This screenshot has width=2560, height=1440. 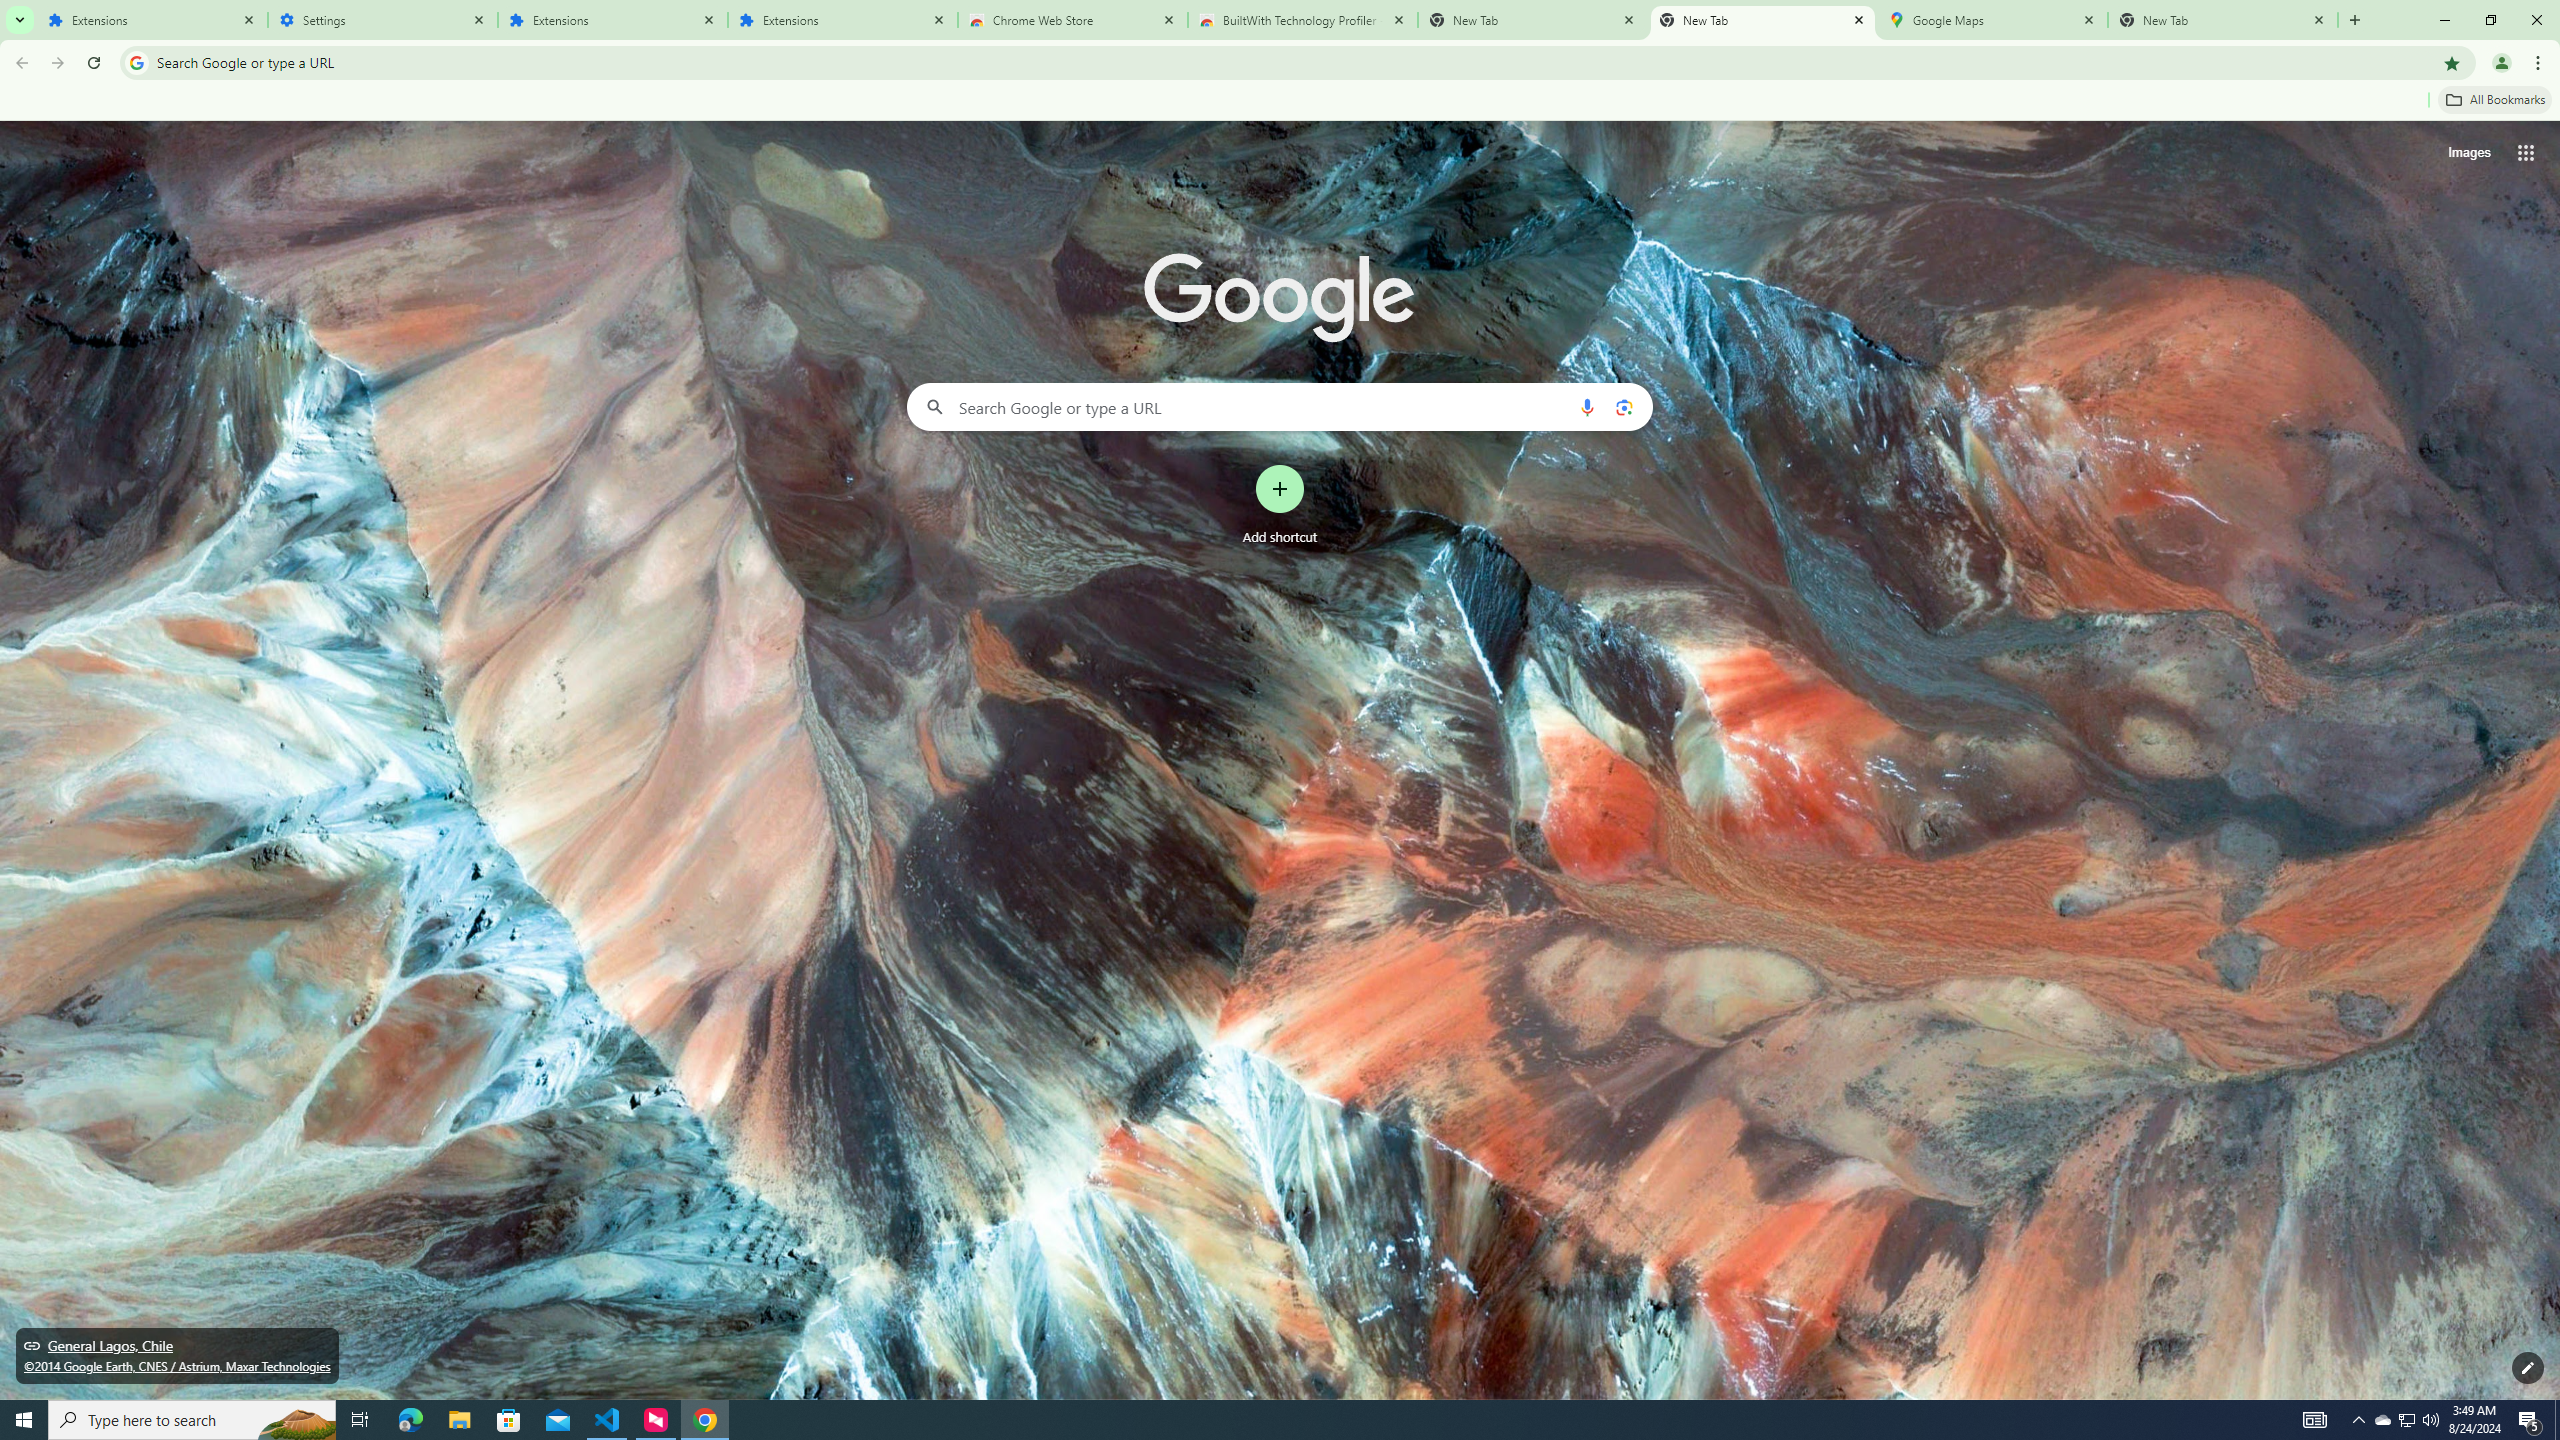 What do you see at coordinates (1992, 20) in the screenshot?
I see `Google Maps` at bounding box center [1992, 20].